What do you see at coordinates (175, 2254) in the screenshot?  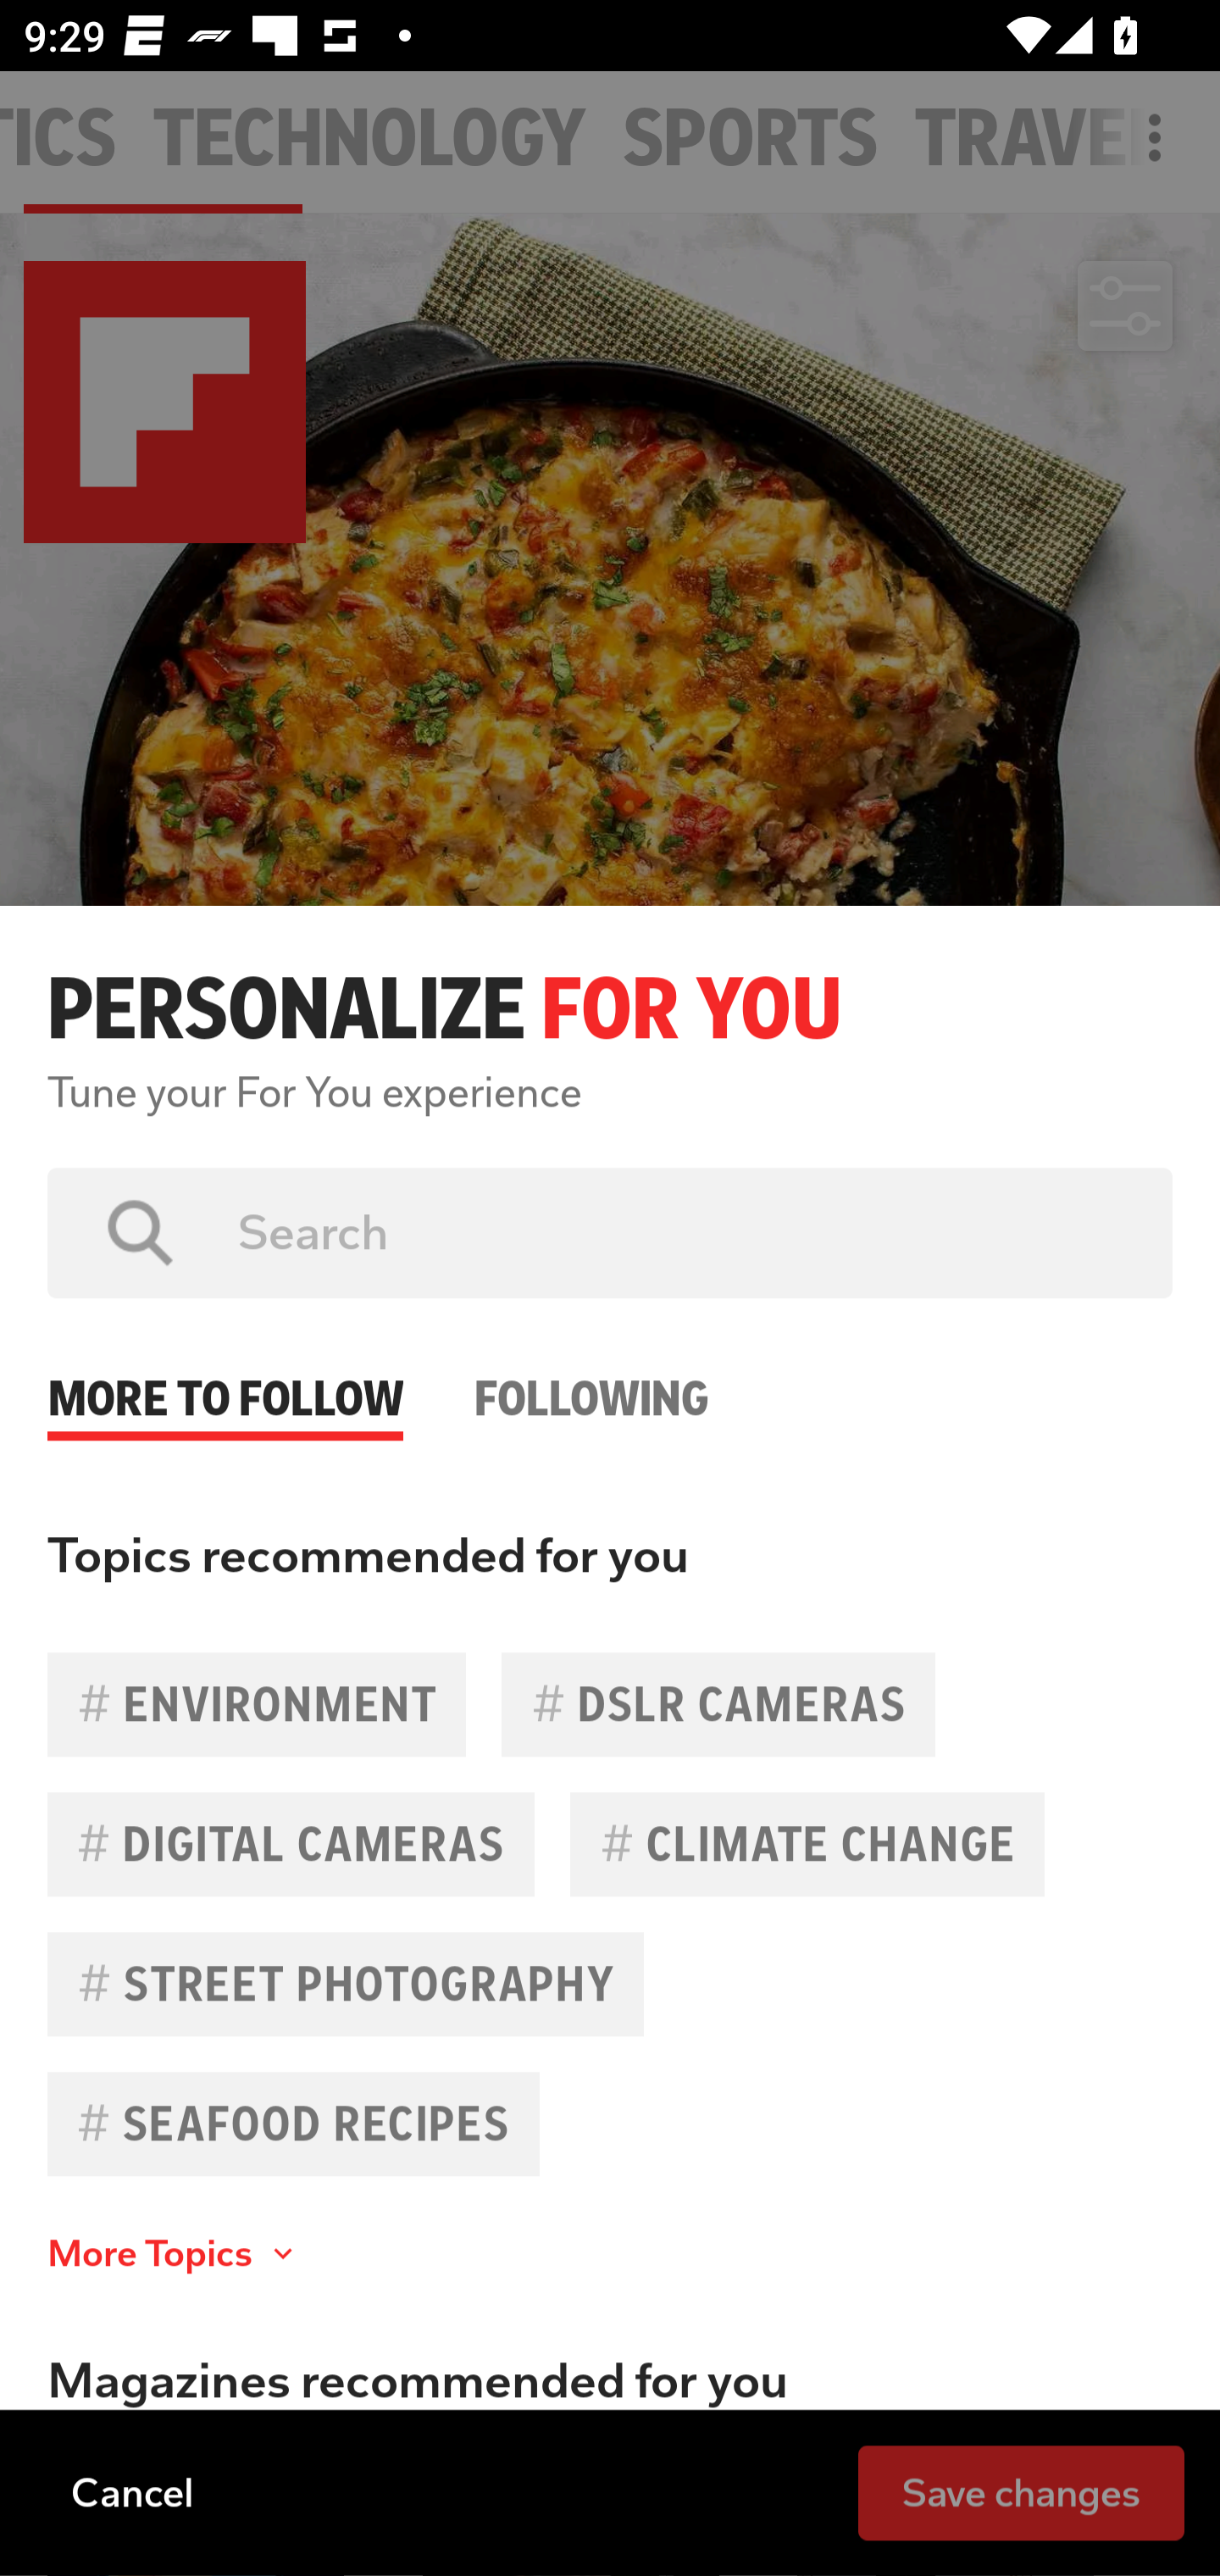 I see `More Topics` at bounding box center [175, 2254].